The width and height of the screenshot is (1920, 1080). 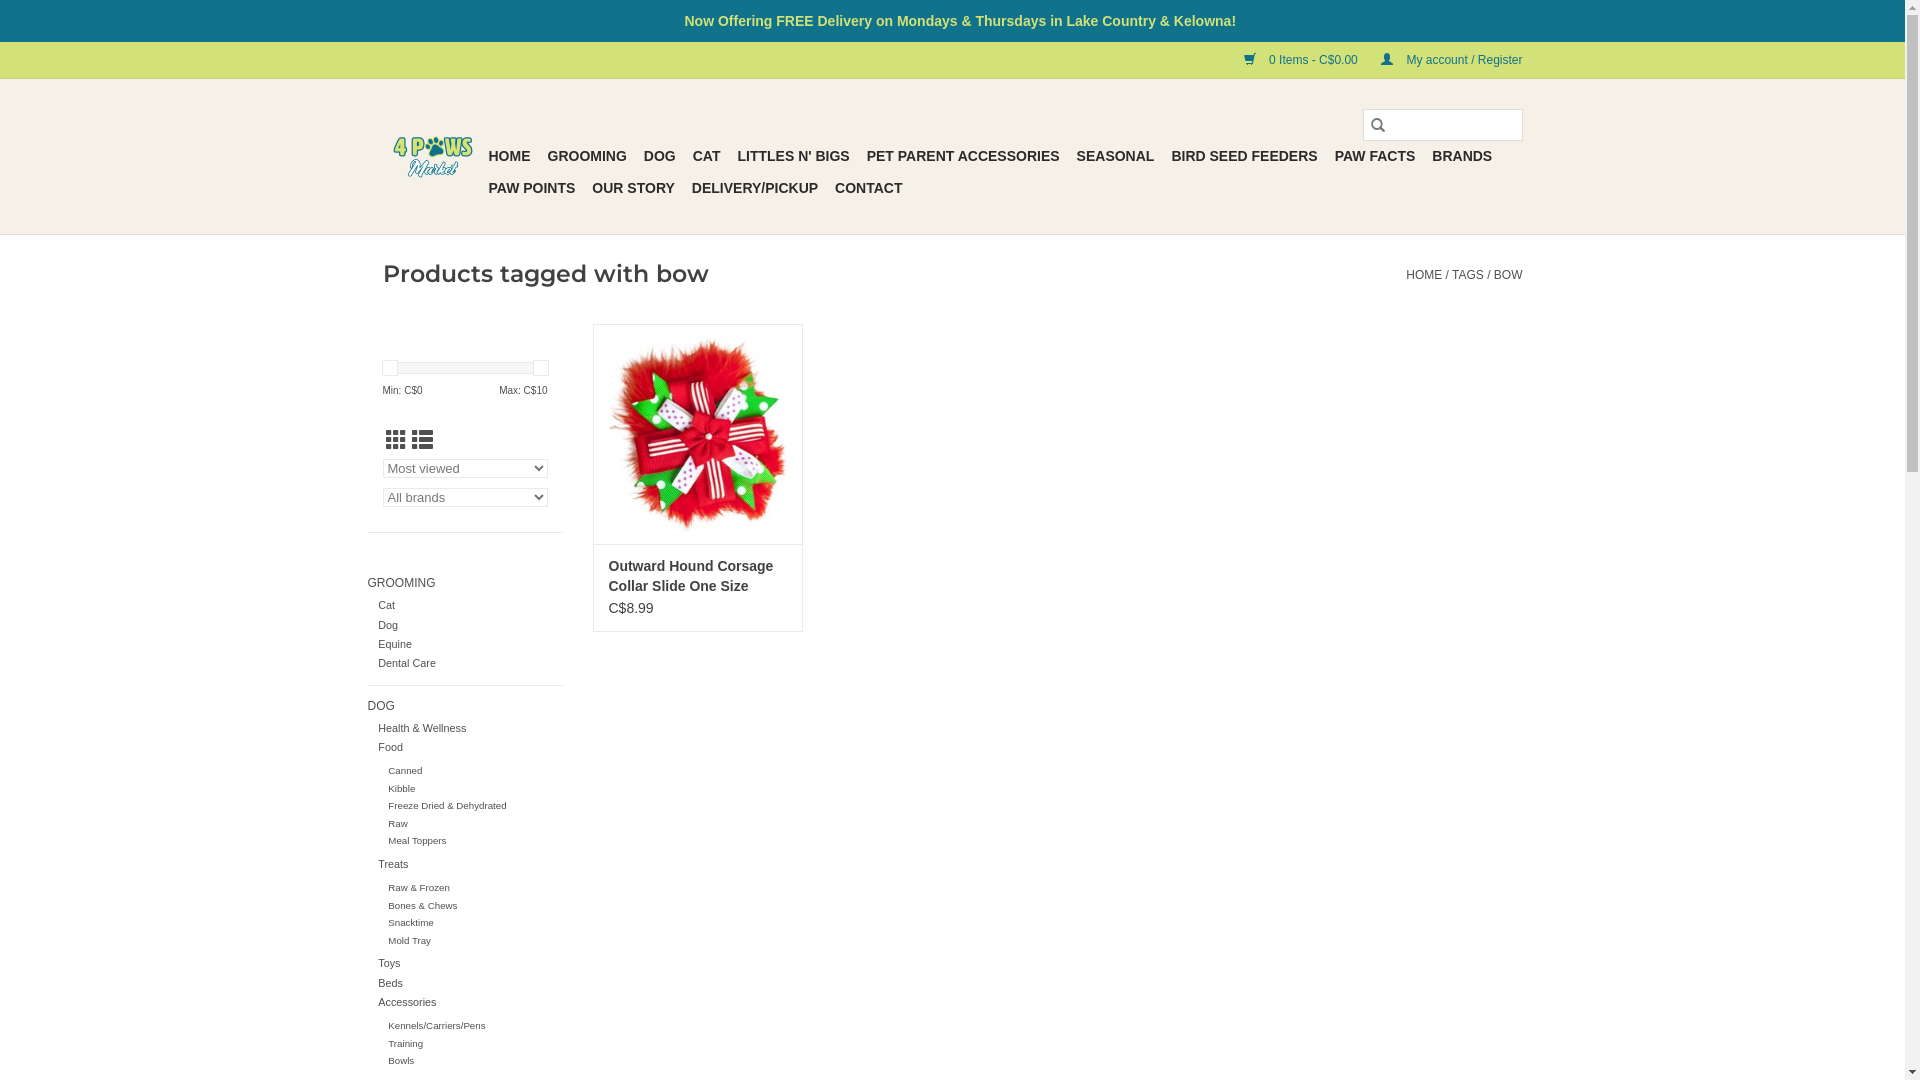 What do you see at coordinates (1468, 275) in the screenshot?
I see `TAGS` at bounding box center [1468, 275].